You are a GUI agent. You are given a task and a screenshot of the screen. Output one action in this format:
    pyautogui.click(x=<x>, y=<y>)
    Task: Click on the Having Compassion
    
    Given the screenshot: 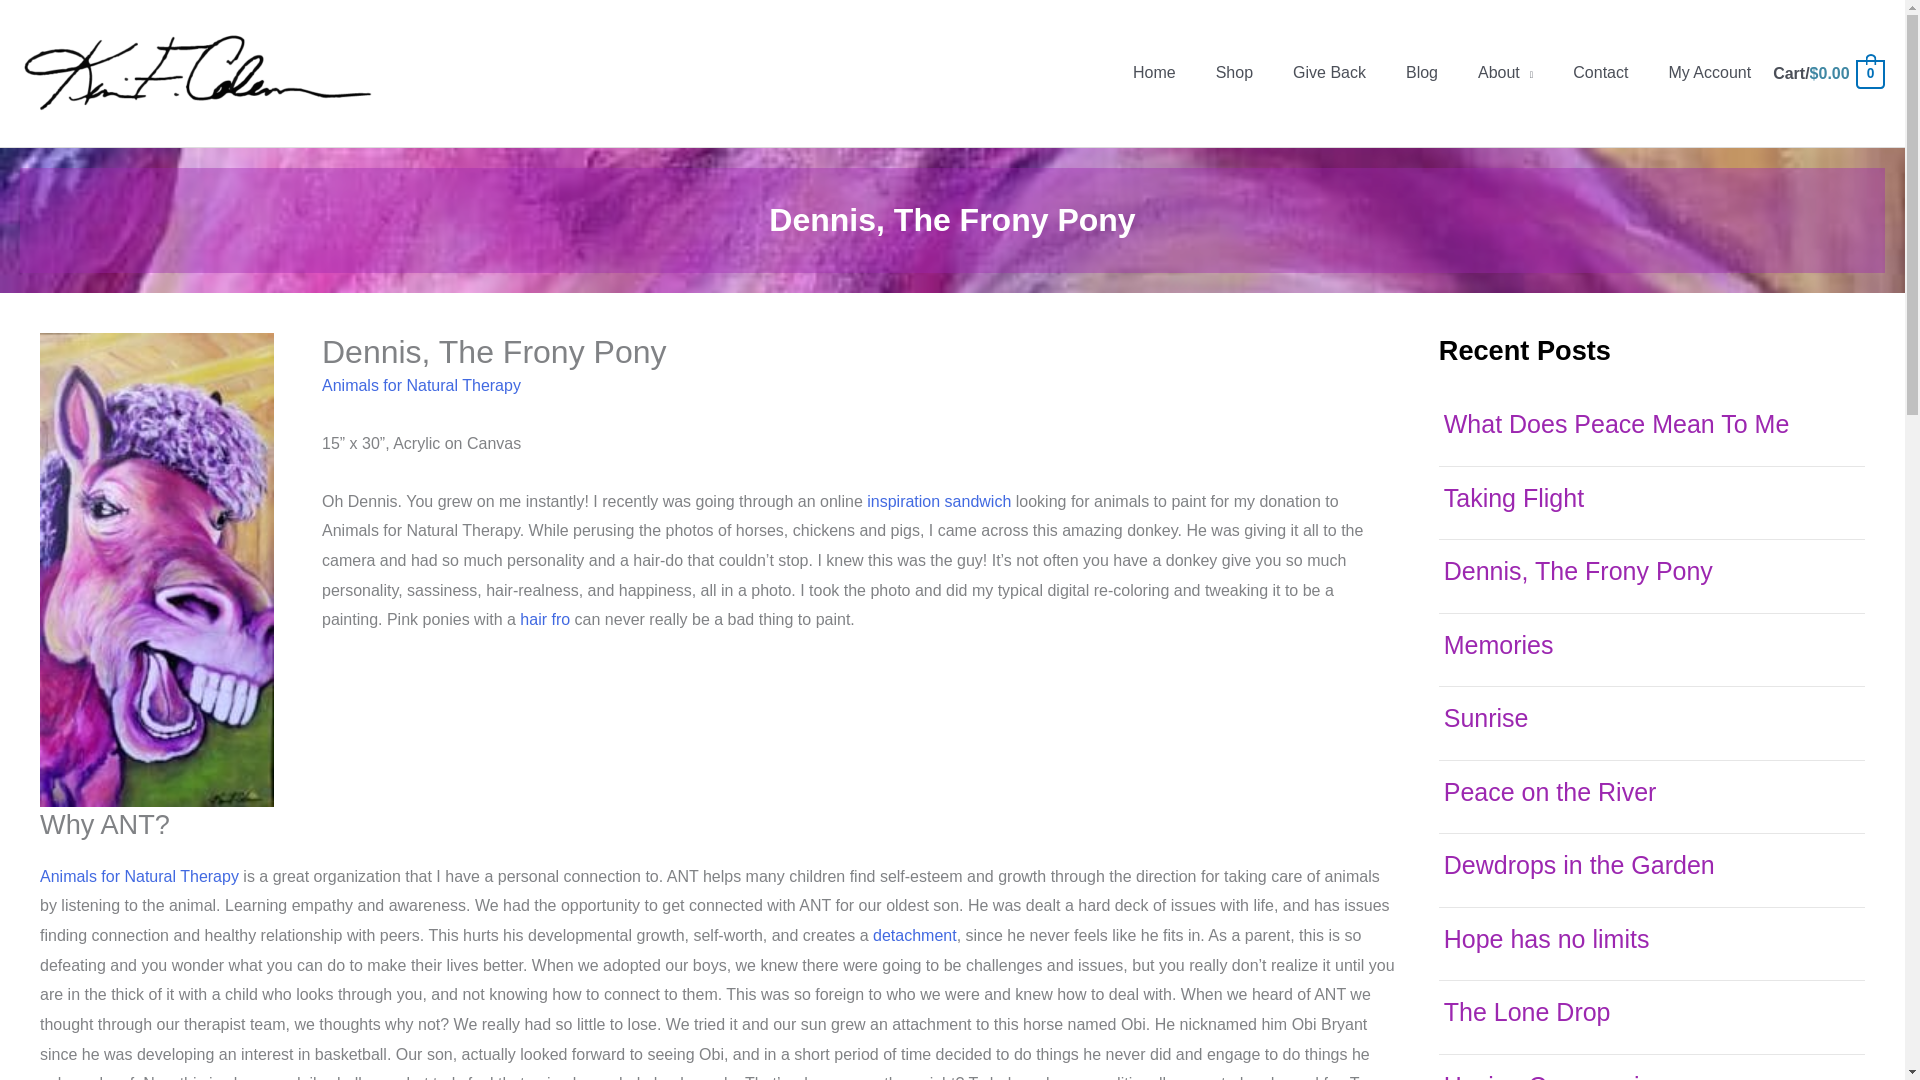 What is the action you would take?
    pyautogui.click(x=1556, y=1076)
    